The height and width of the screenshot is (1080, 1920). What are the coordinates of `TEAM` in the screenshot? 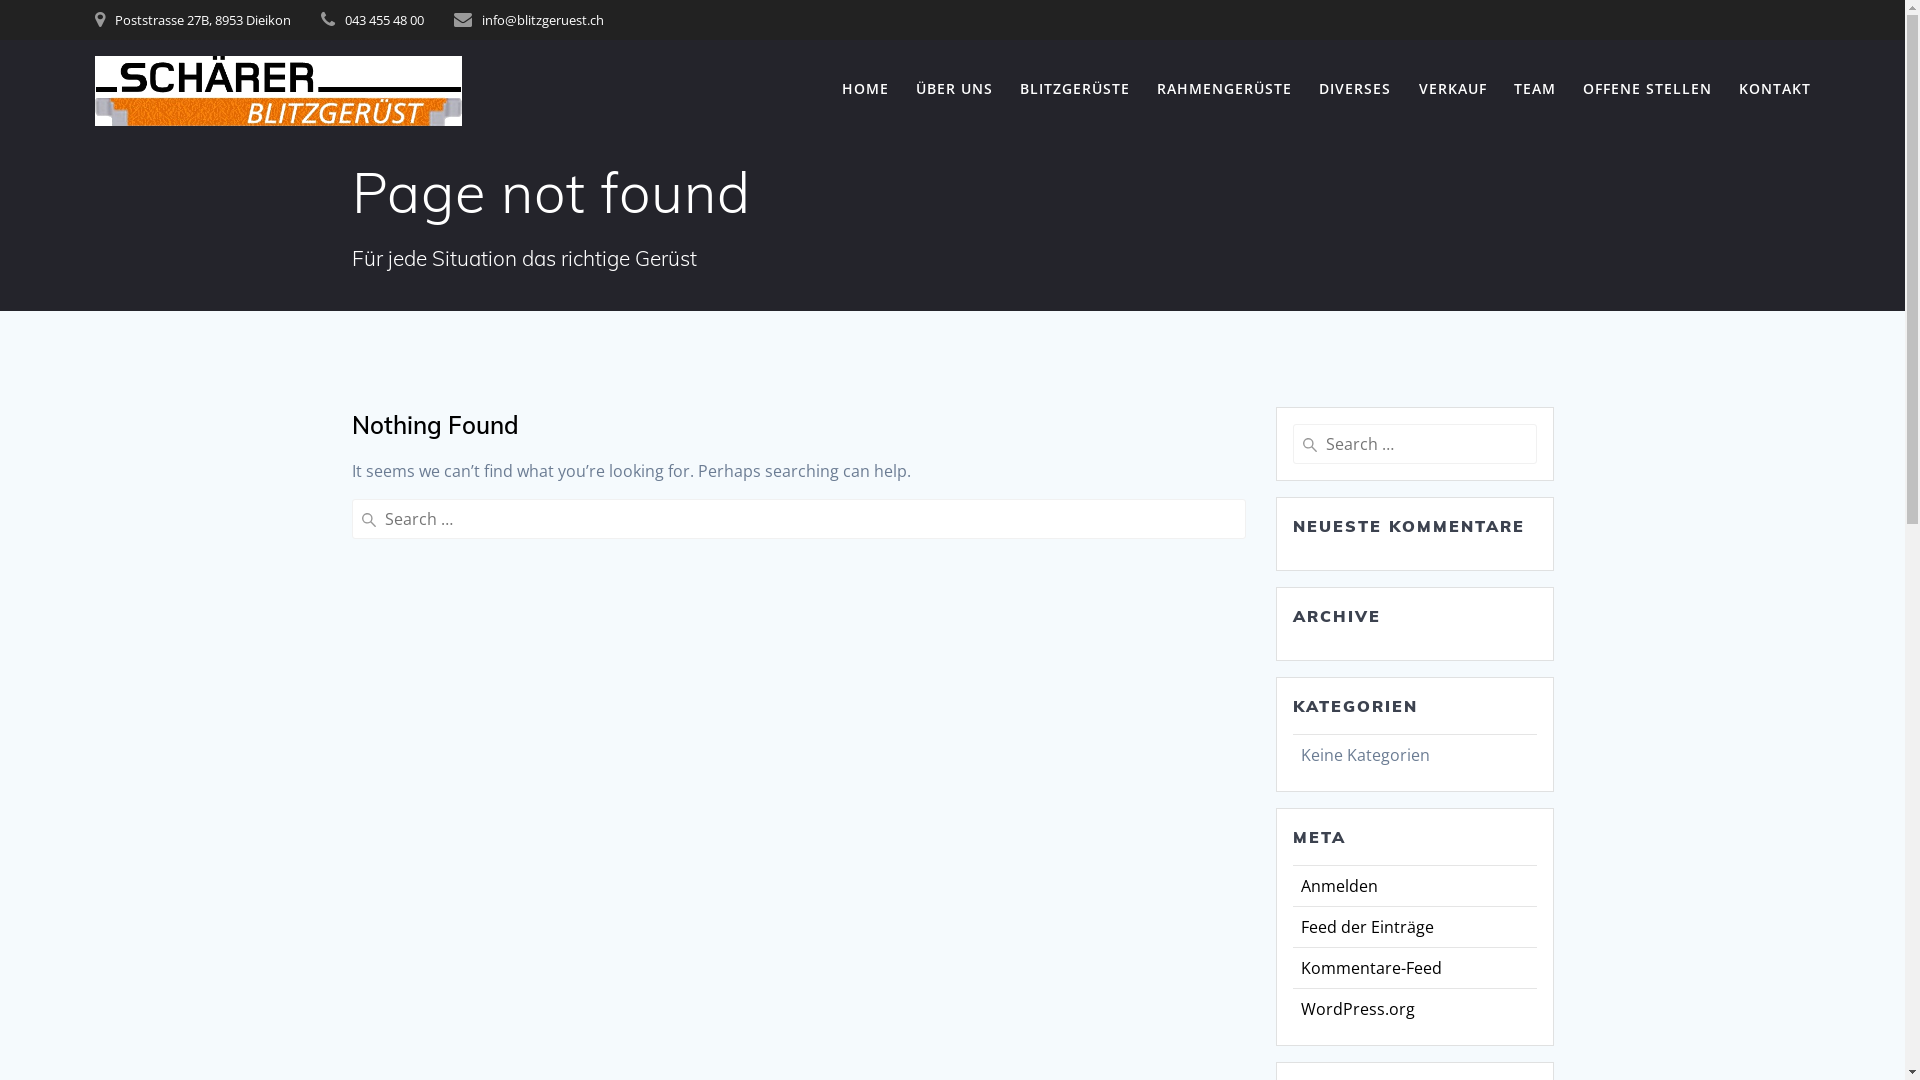 It's located at (1535, 90).